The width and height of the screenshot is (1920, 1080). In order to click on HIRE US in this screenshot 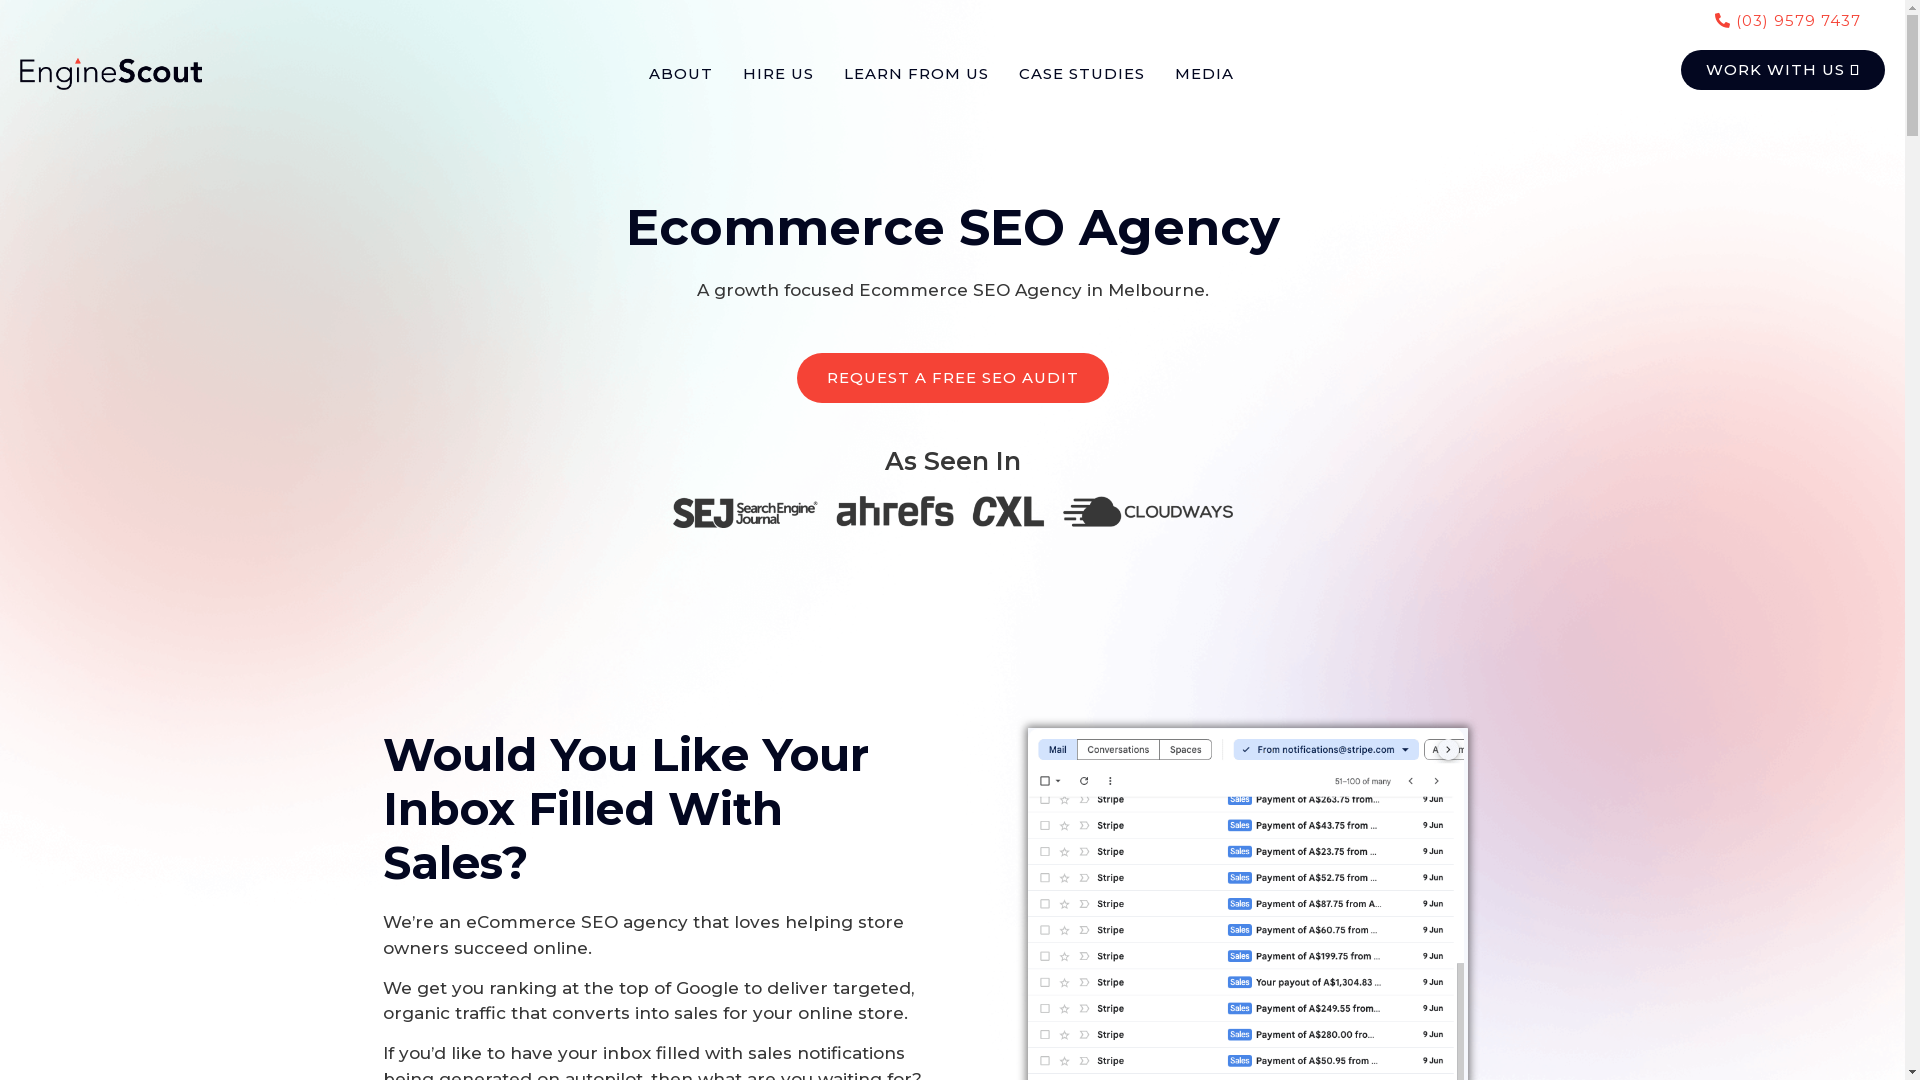, I will do `click(778, 74)`.